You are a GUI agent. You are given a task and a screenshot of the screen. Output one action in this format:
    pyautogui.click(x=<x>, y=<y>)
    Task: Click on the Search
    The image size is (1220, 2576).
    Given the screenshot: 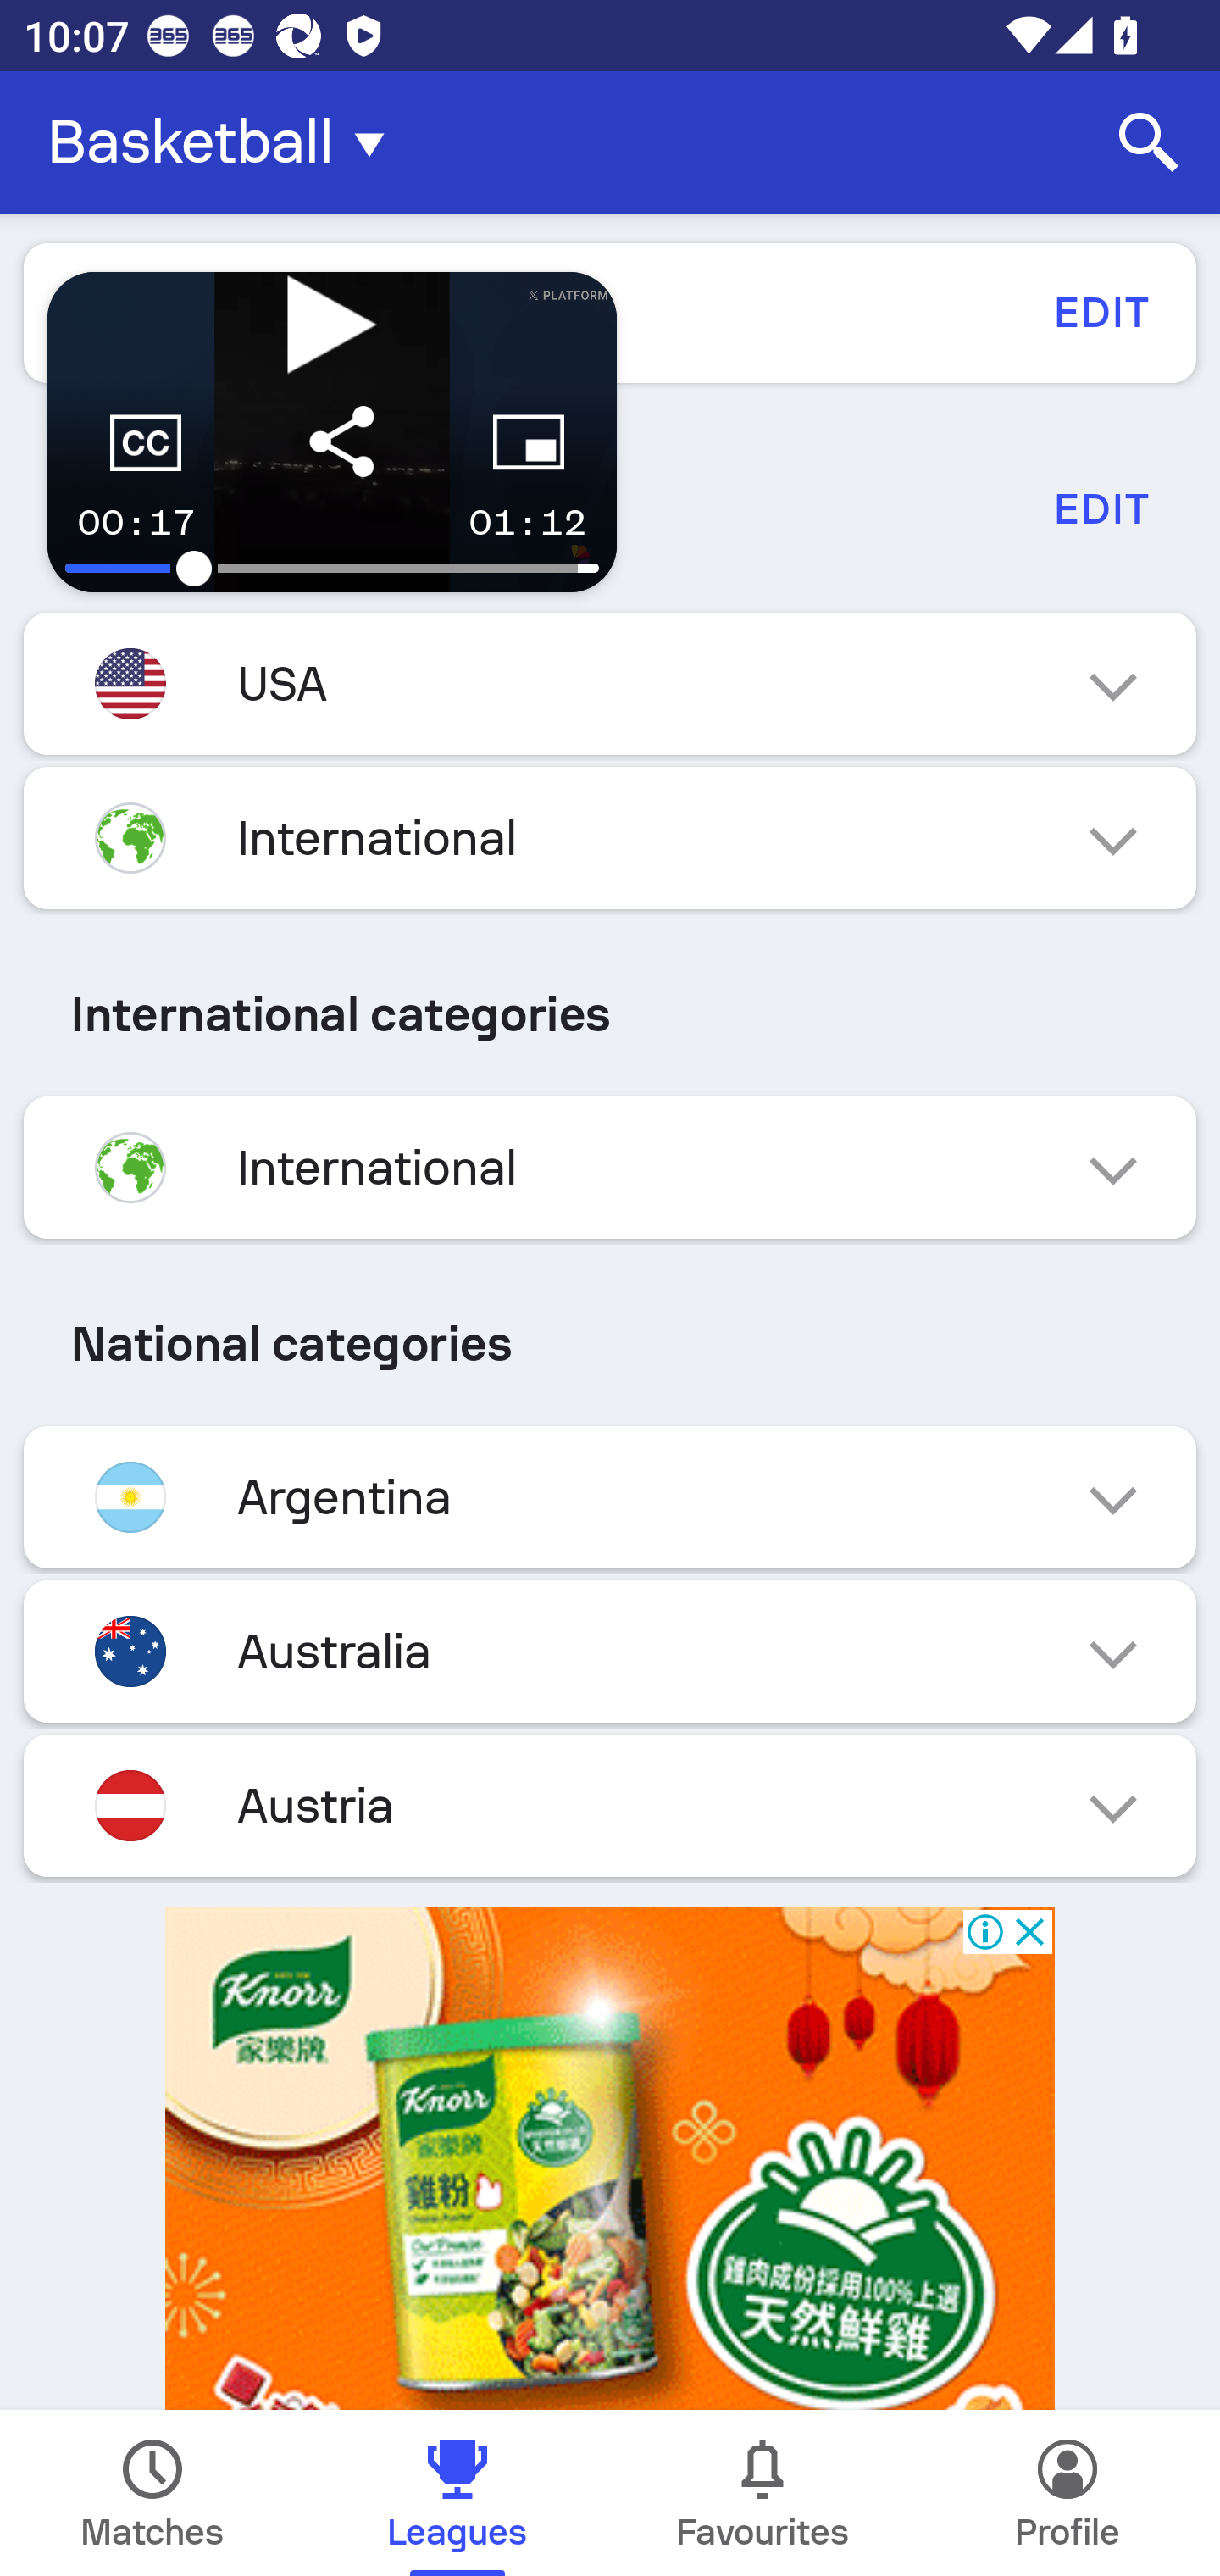 What is the action you would take?
    pyautogui.click(x=1149, y=142)
    